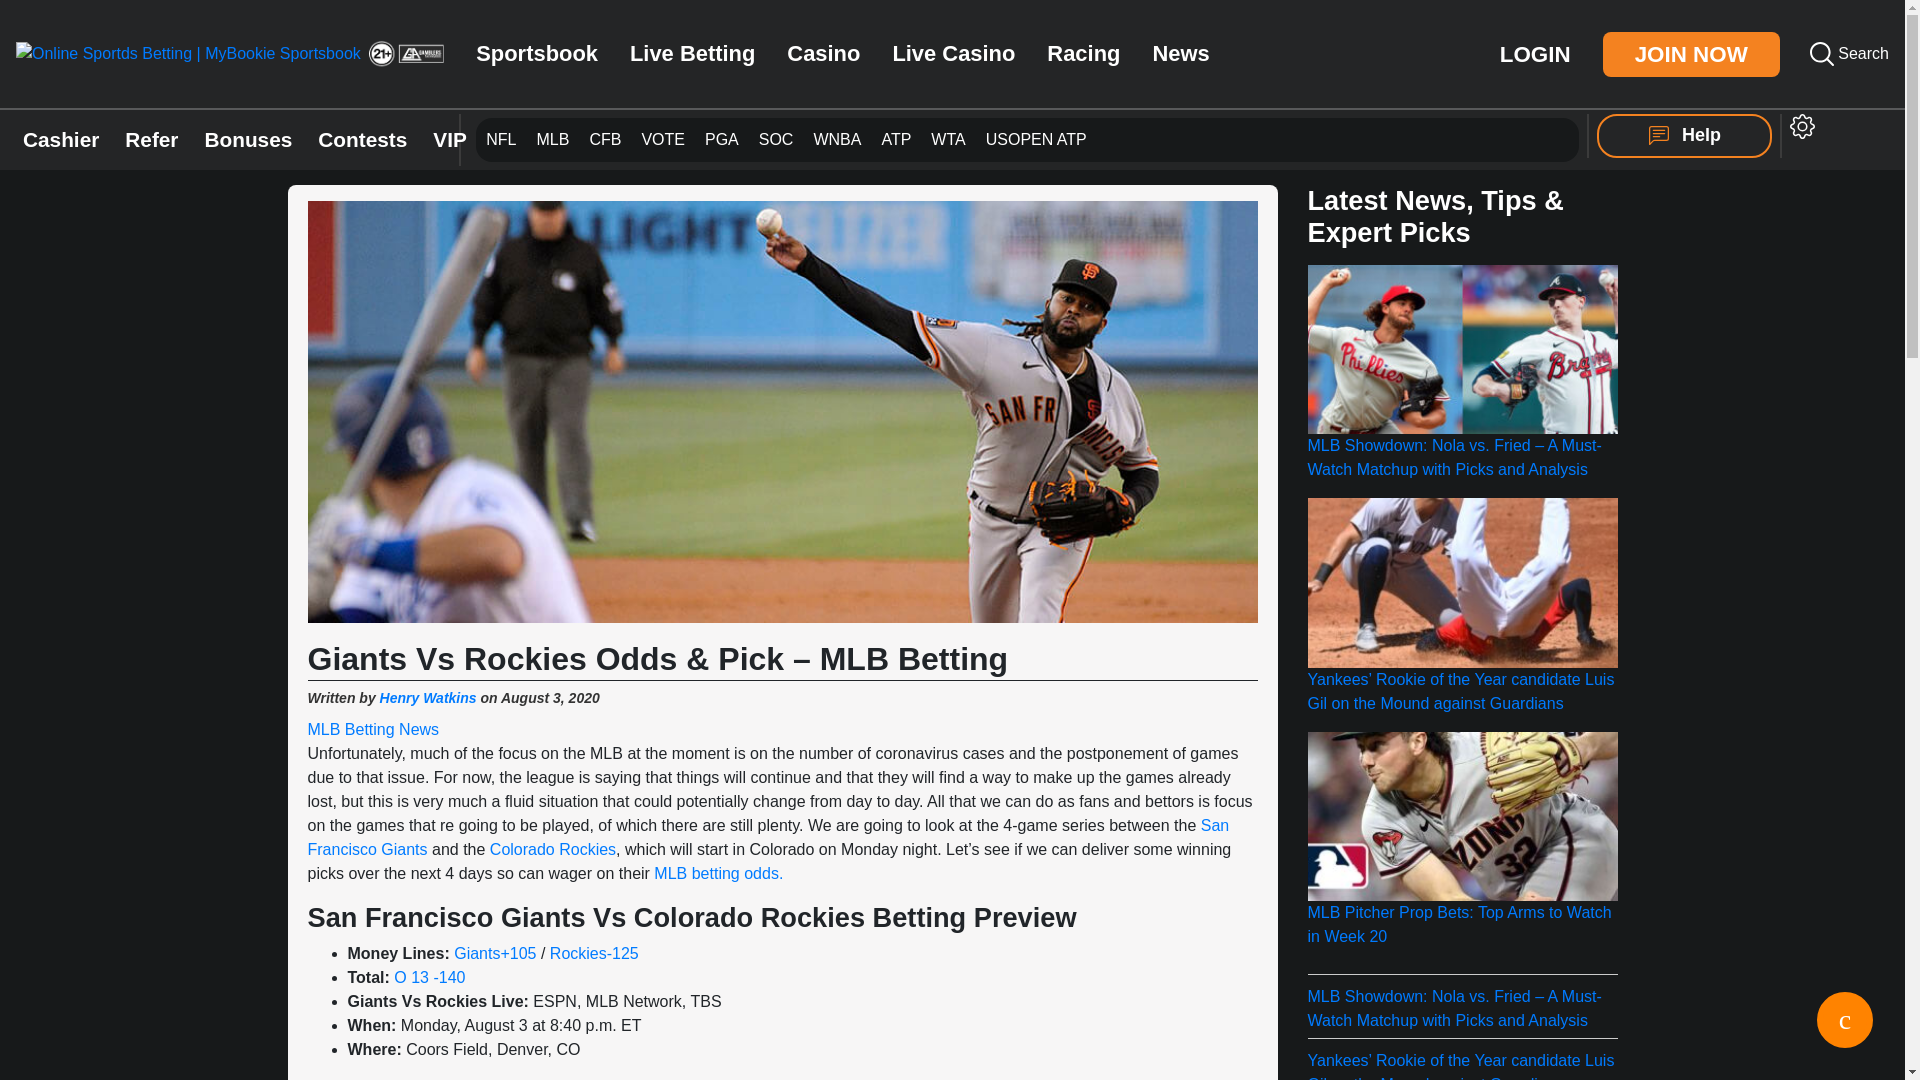 The image size is (1920, 1080). What do you see at coordinates (605, 140) in the screenshot?
I see `CFB` at bounding box center [605, 140].